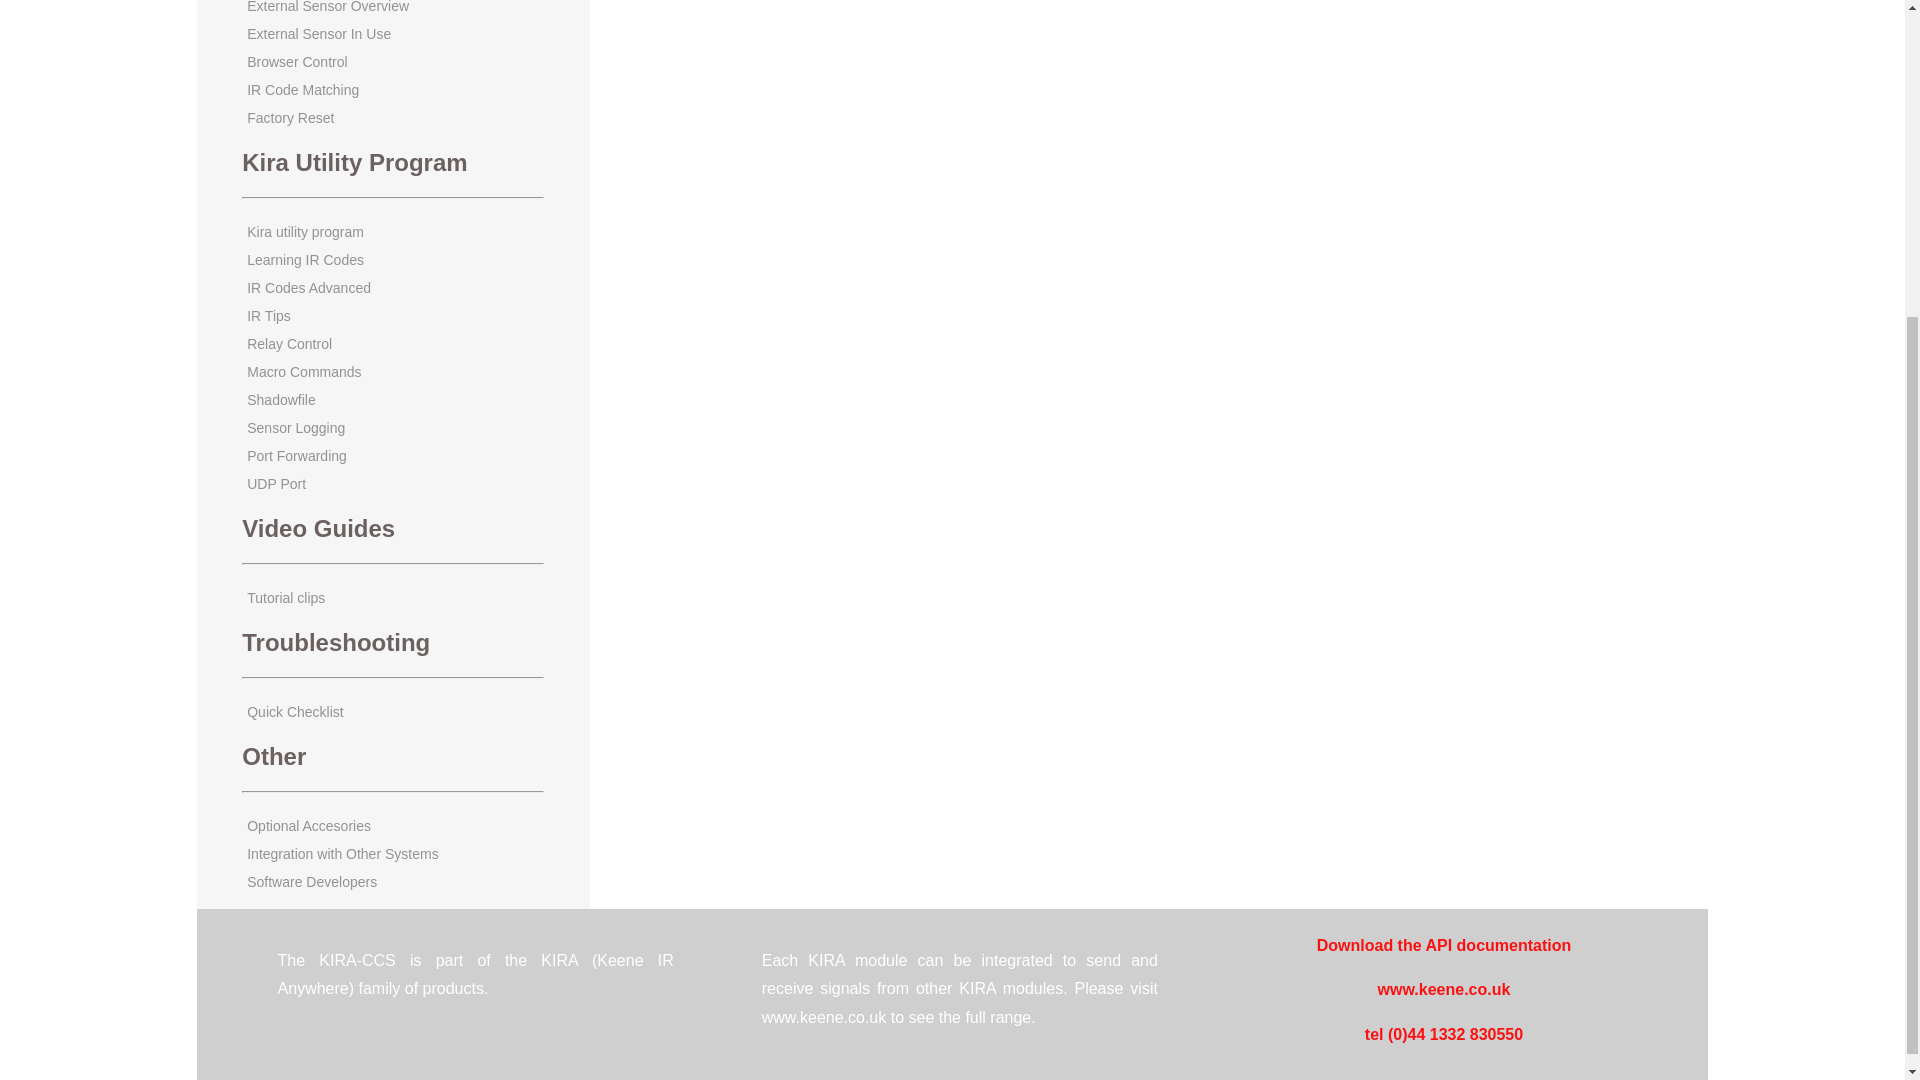  I want to click on Integration with Other Systems, so click(342, 853).